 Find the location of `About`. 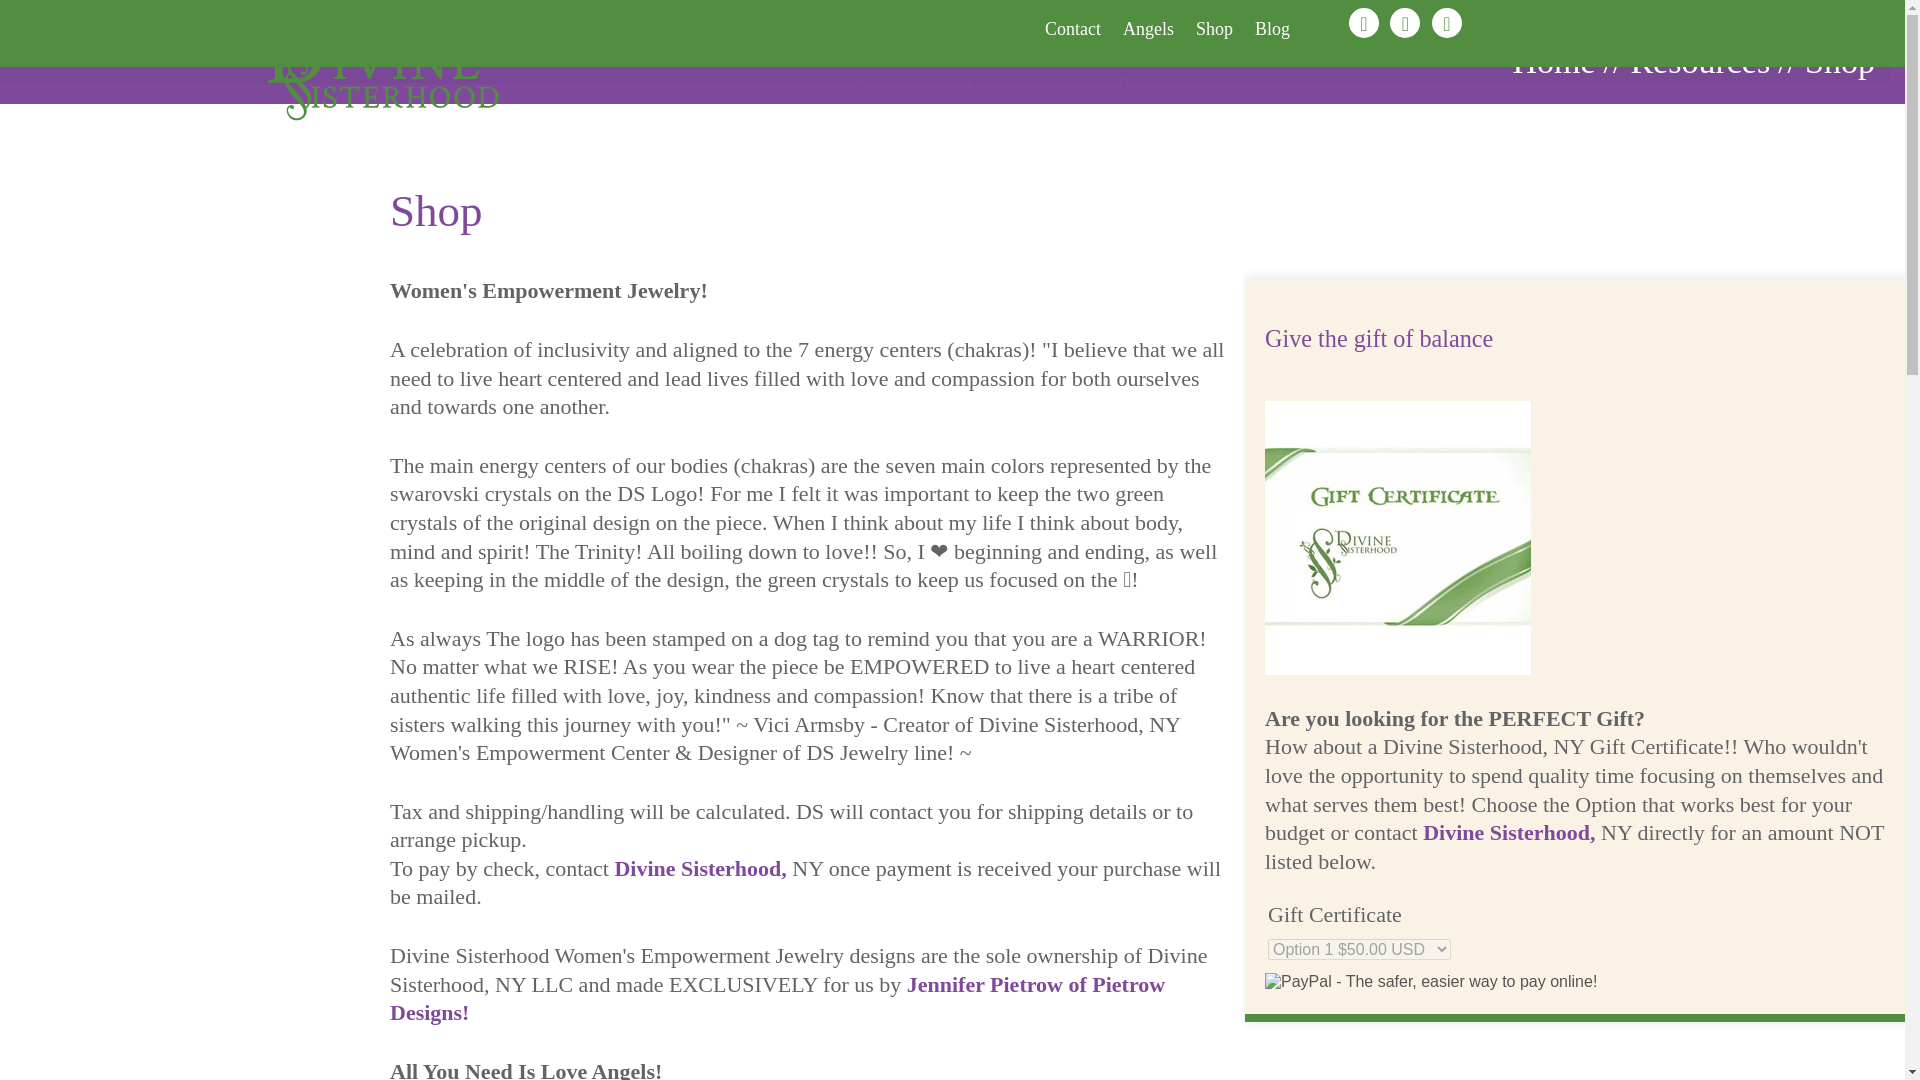

About is located at coordinates (878, 89).